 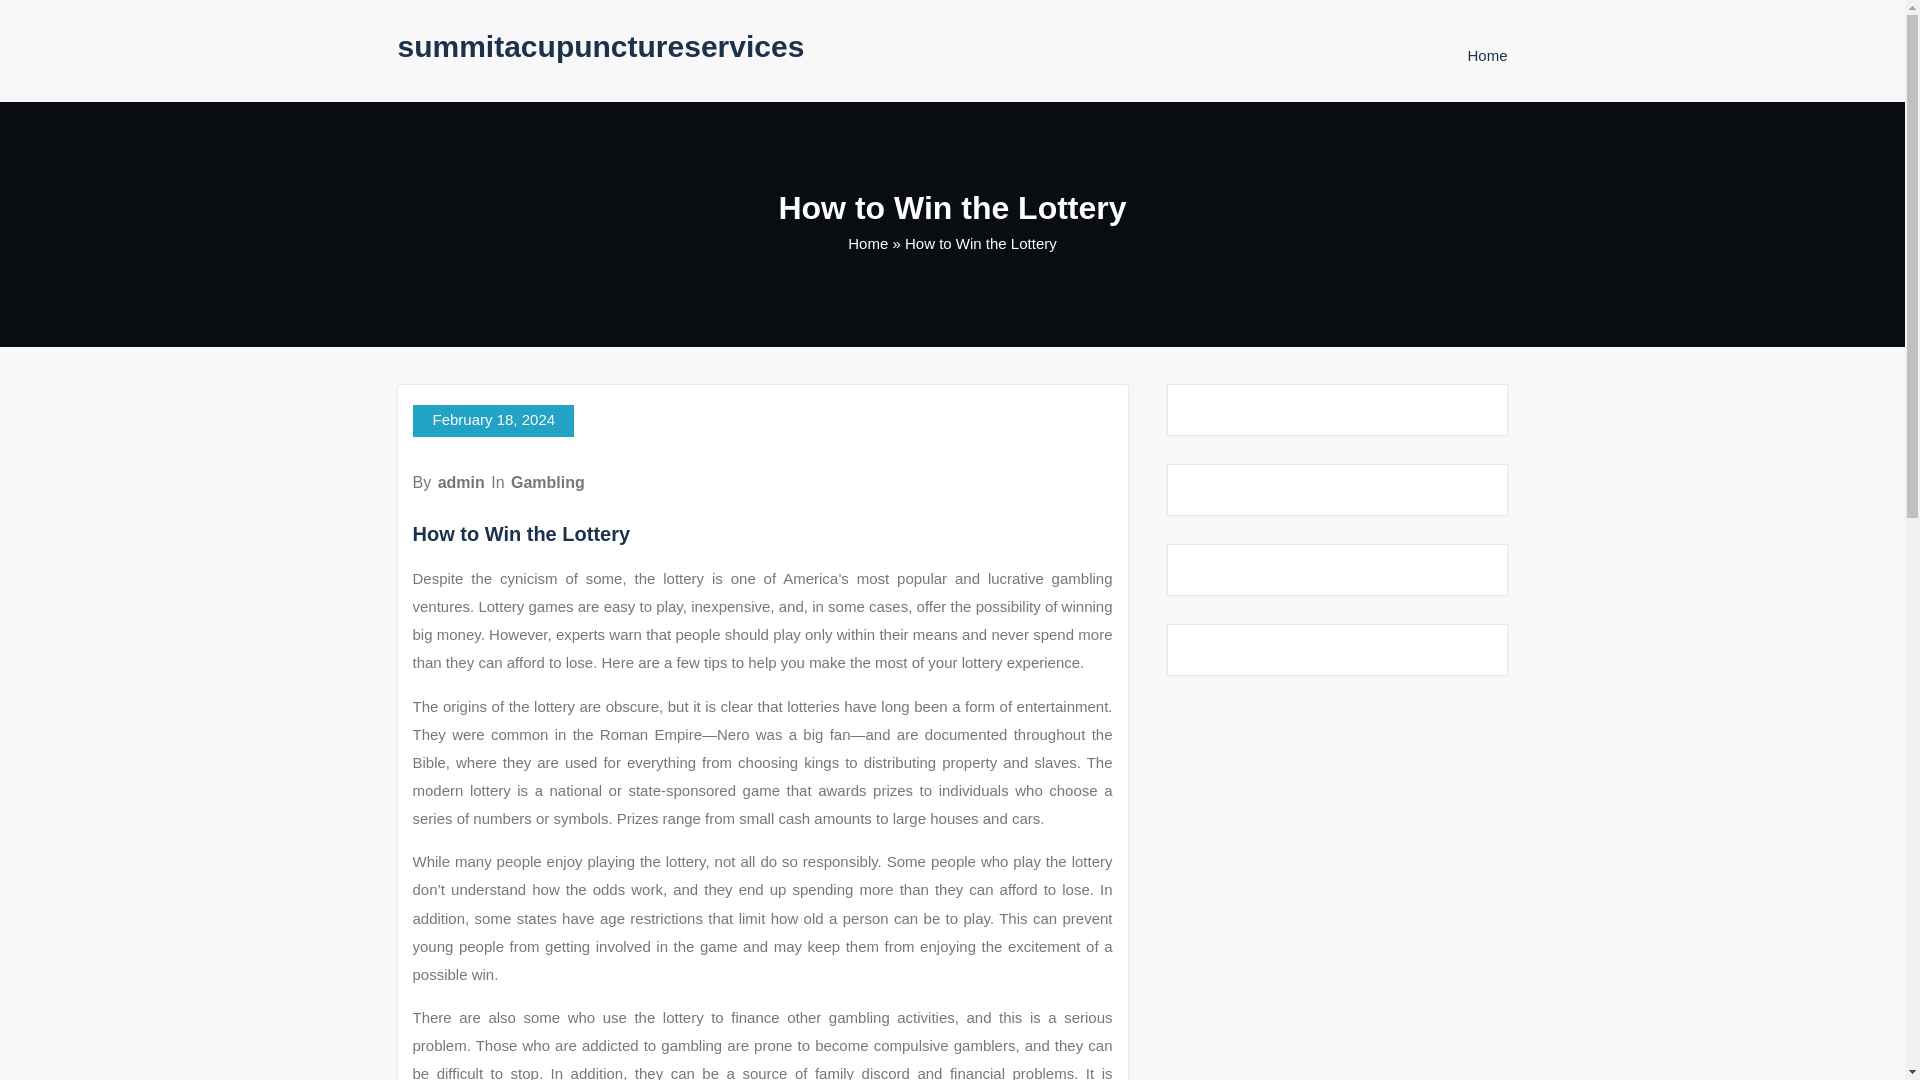 What do you see at coordinates (868, 243) in the screenshot?
I see `Home` at bounding box center [868, 243].